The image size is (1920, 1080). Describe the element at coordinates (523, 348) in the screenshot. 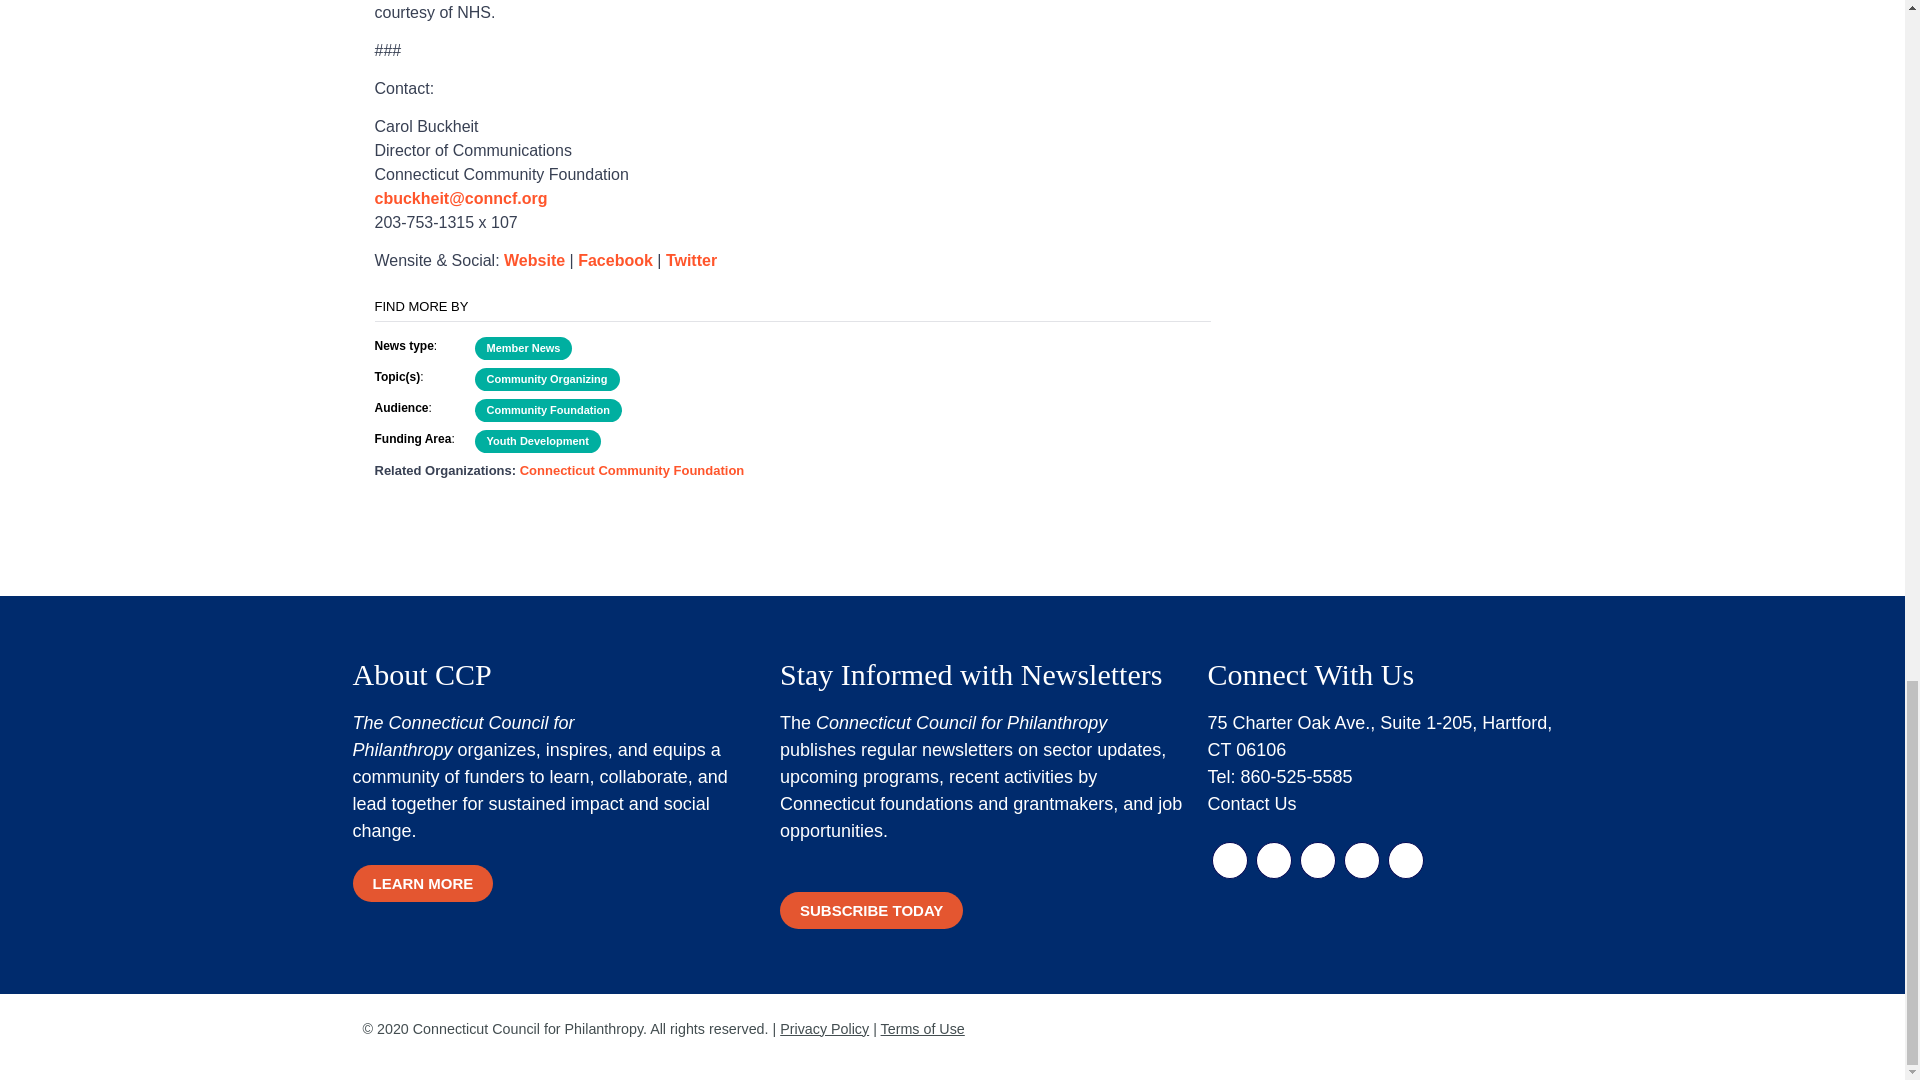

I see `Member News` at that location.